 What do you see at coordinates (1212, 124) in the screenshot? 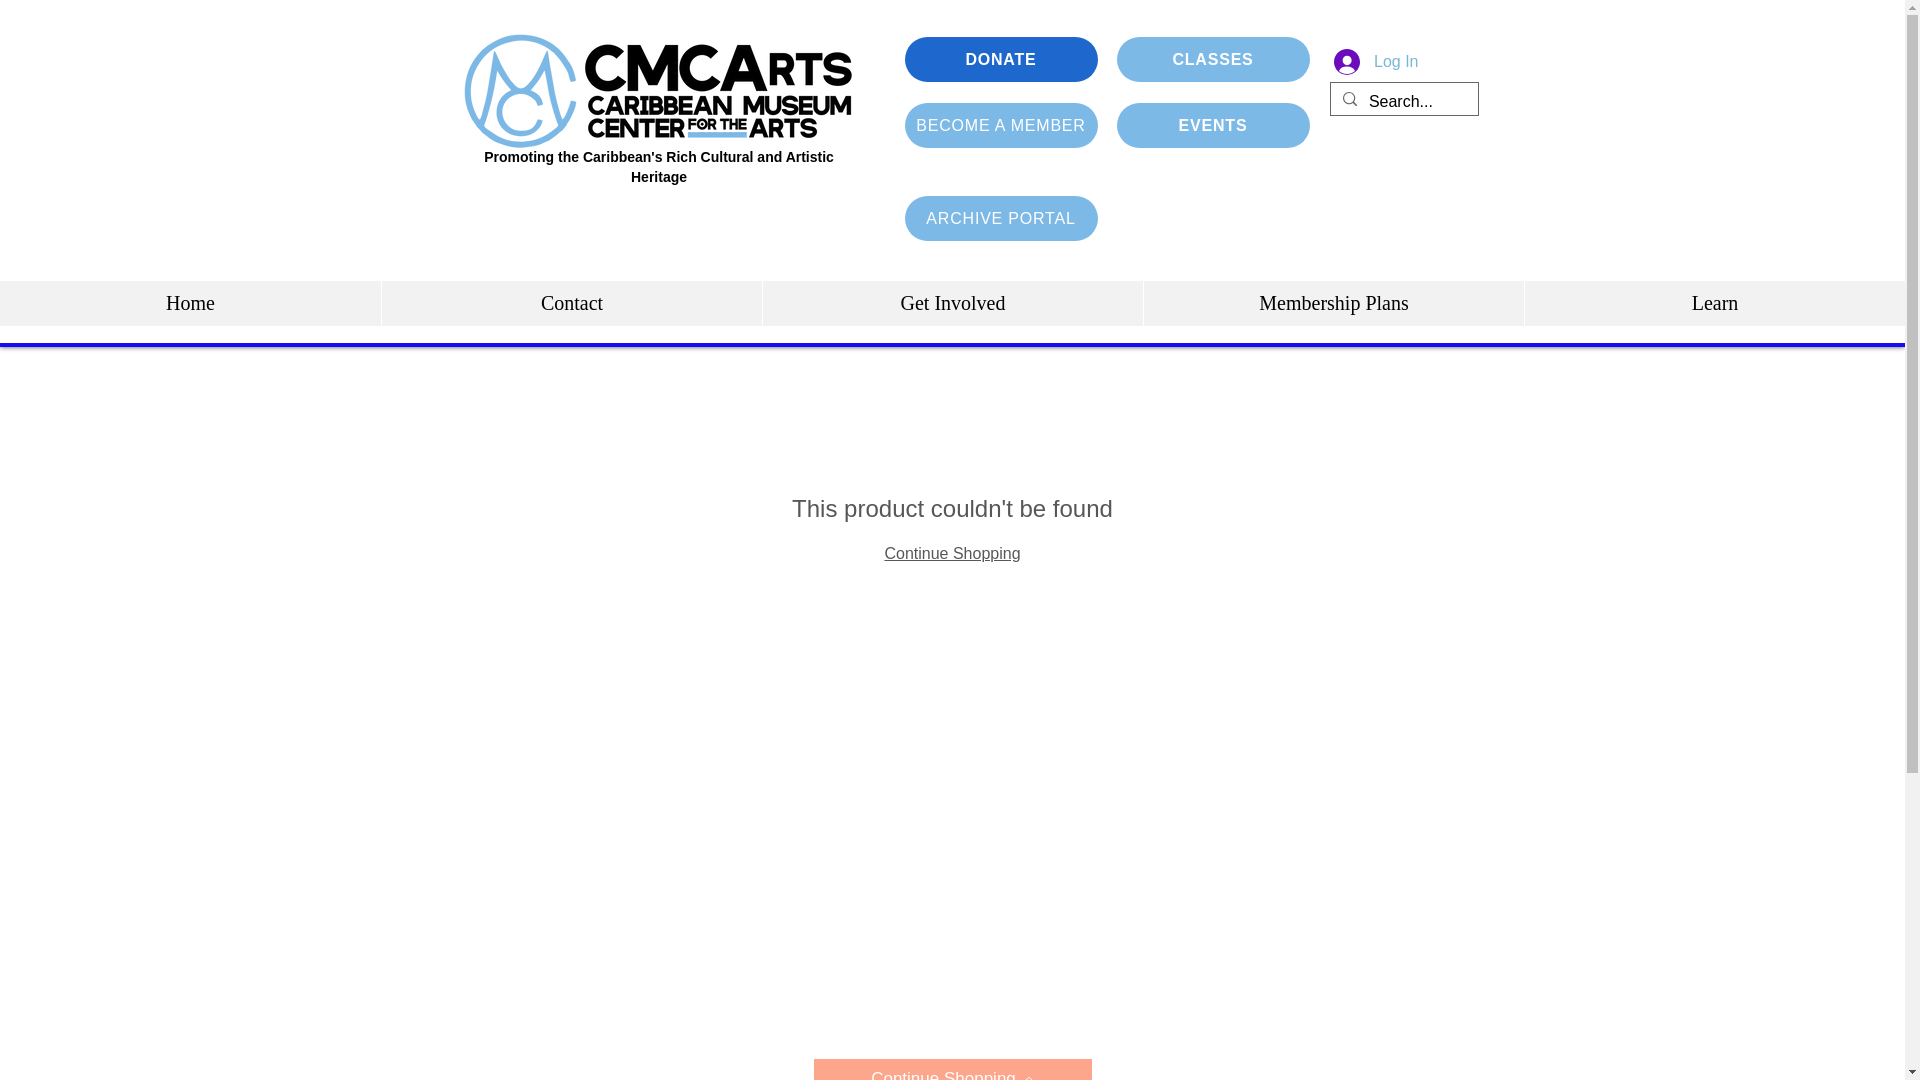
I see `EVENTS` at bounding box center [1212, 124].